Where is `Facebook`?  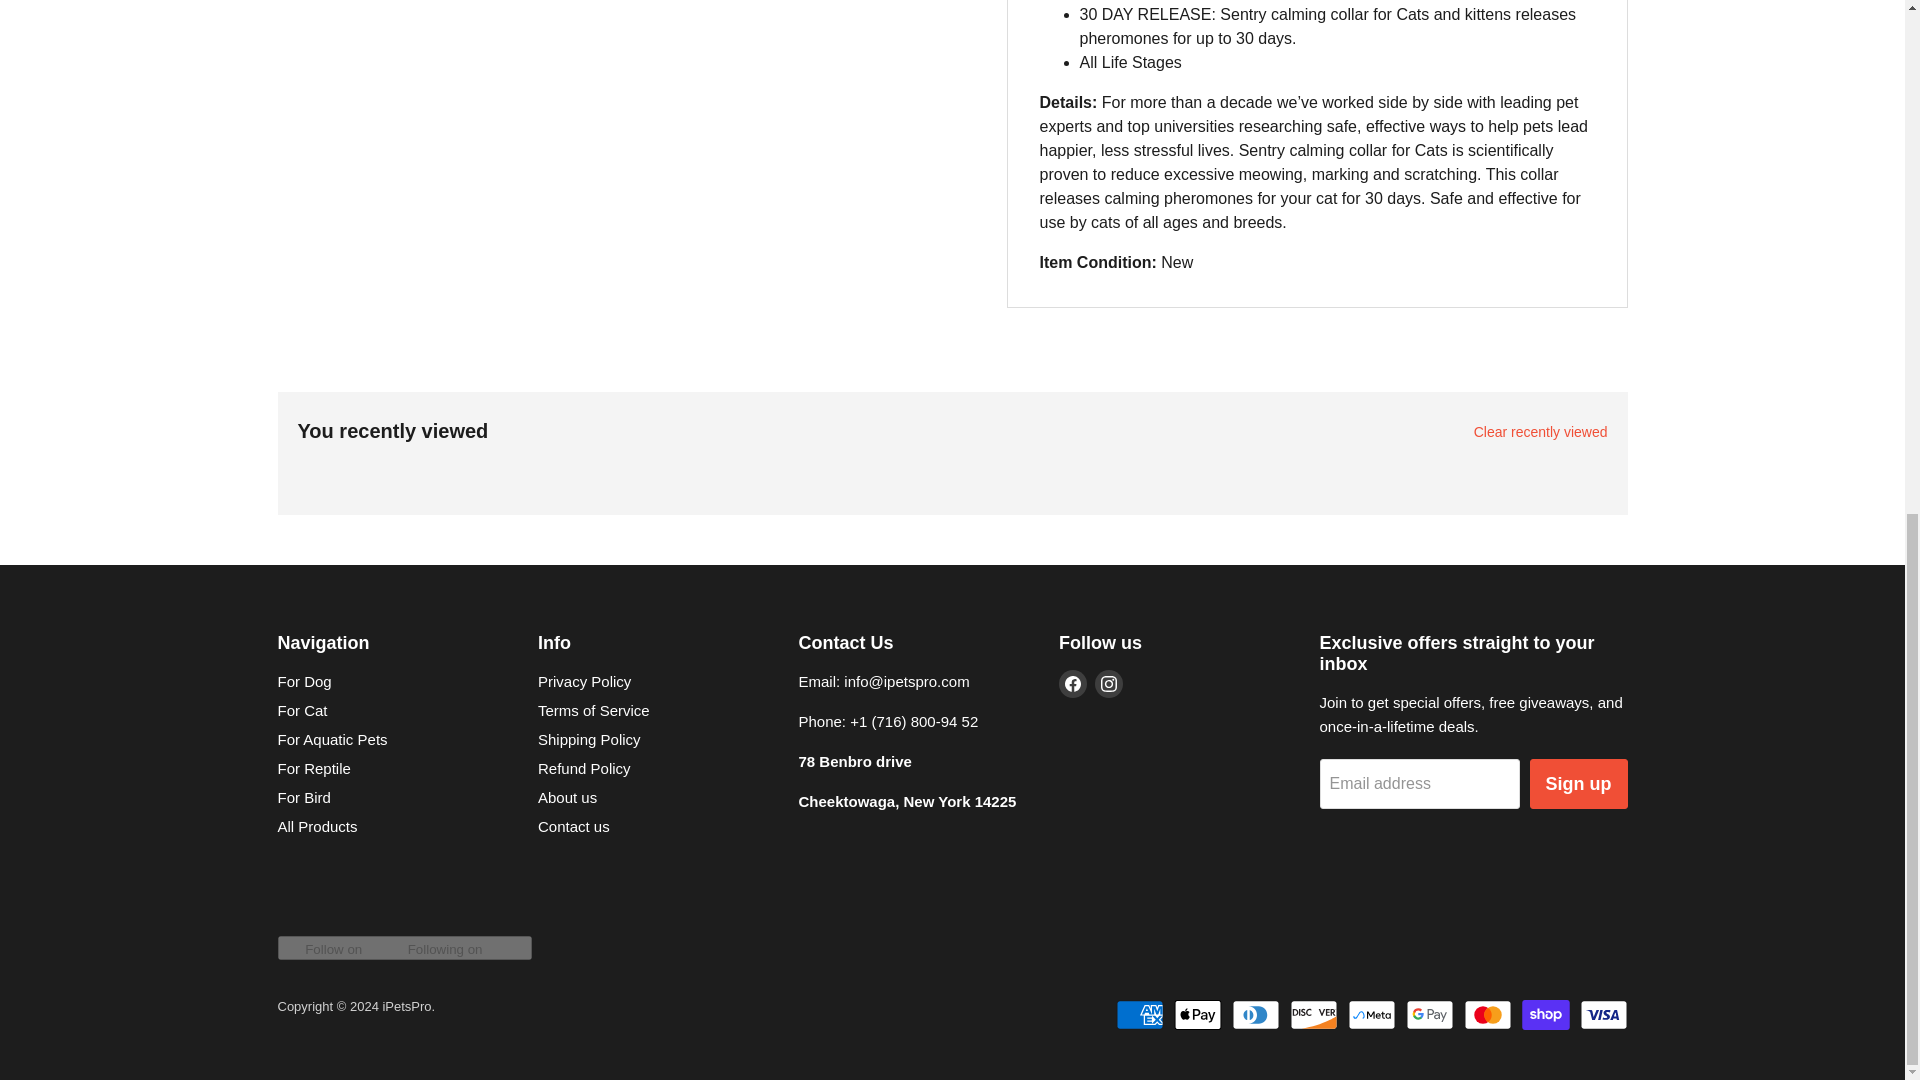
Facebook is located at coordinates (1072, 683).